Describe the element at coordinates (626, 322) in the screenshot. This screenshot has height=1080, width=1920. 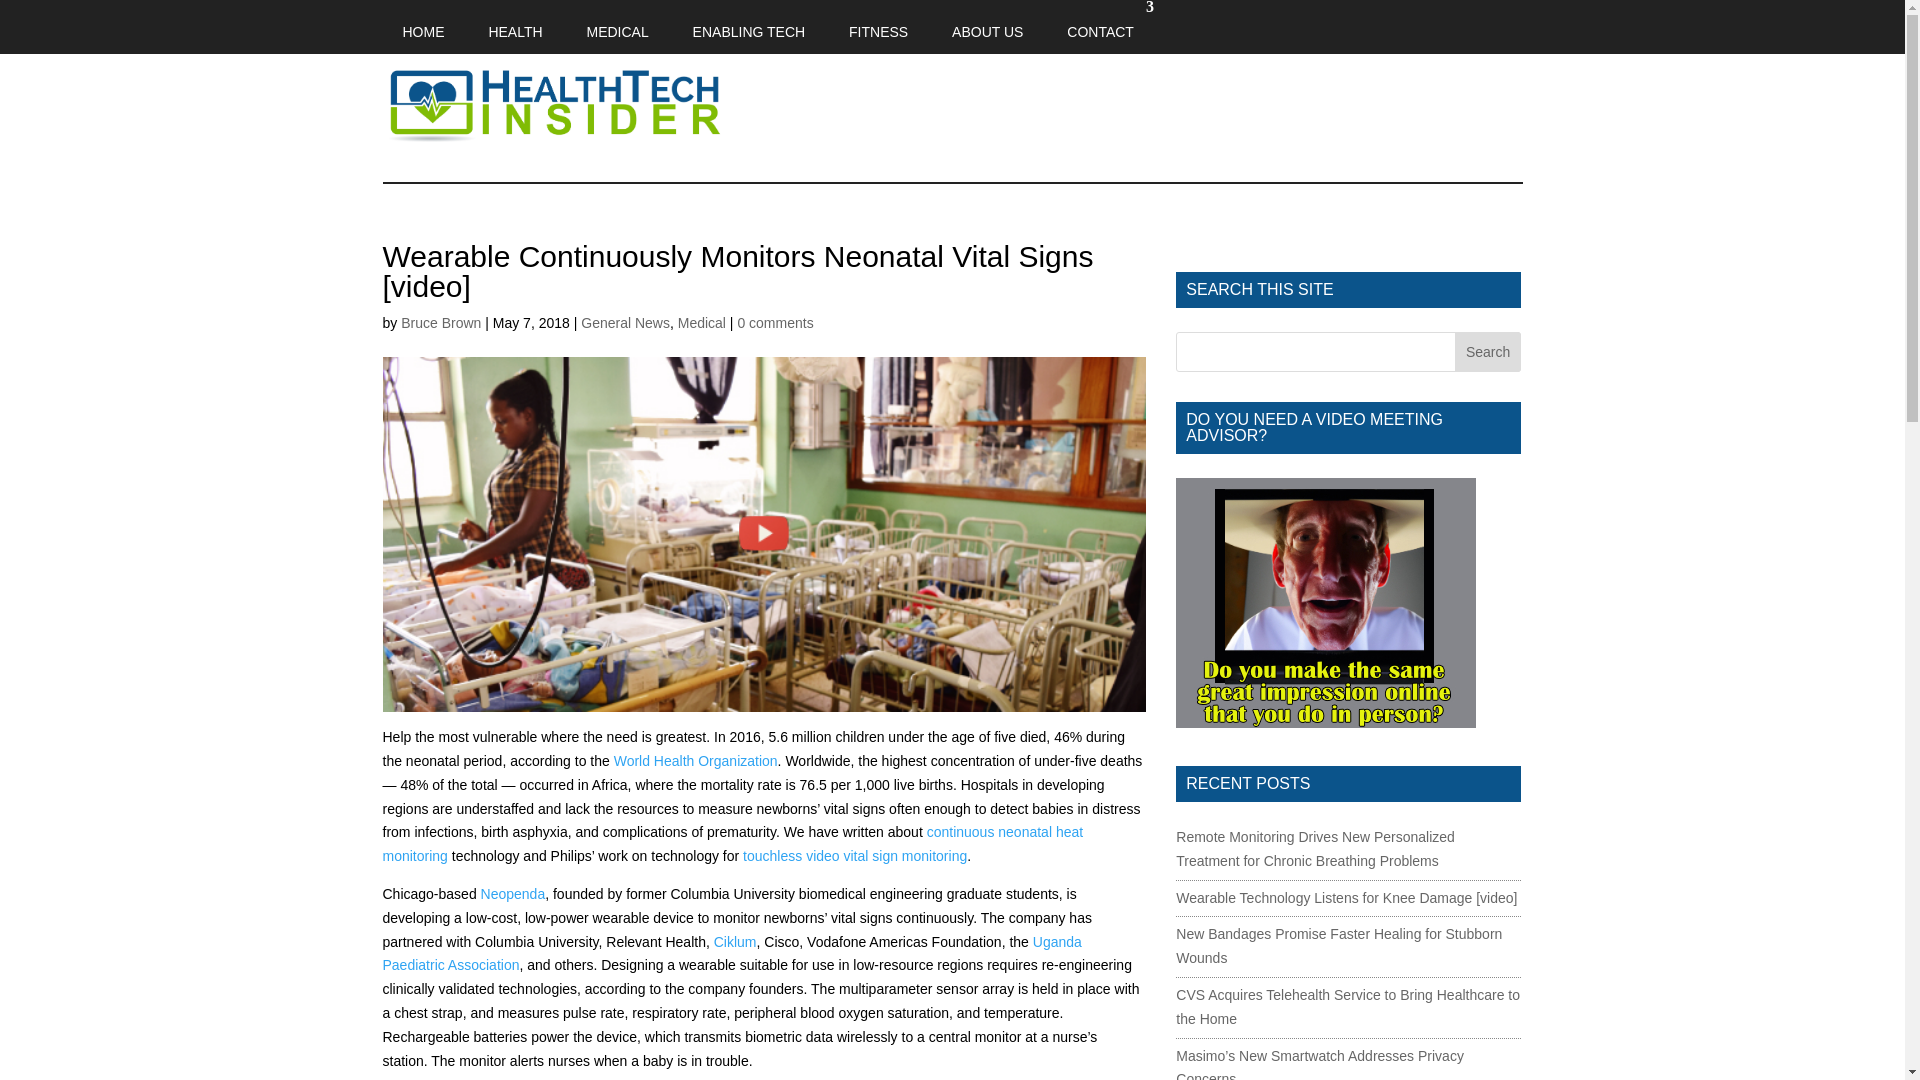
I see `General News` at that location.